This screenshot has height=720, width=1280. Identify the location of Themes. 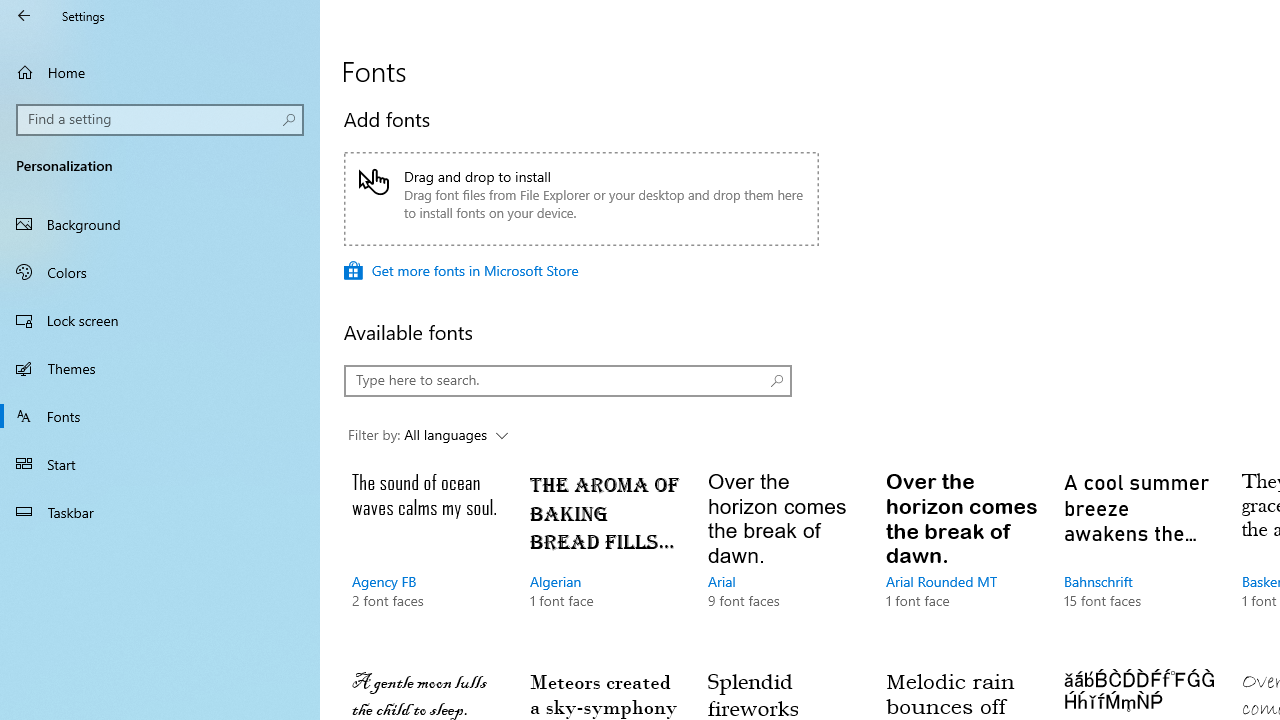
(160, 368).